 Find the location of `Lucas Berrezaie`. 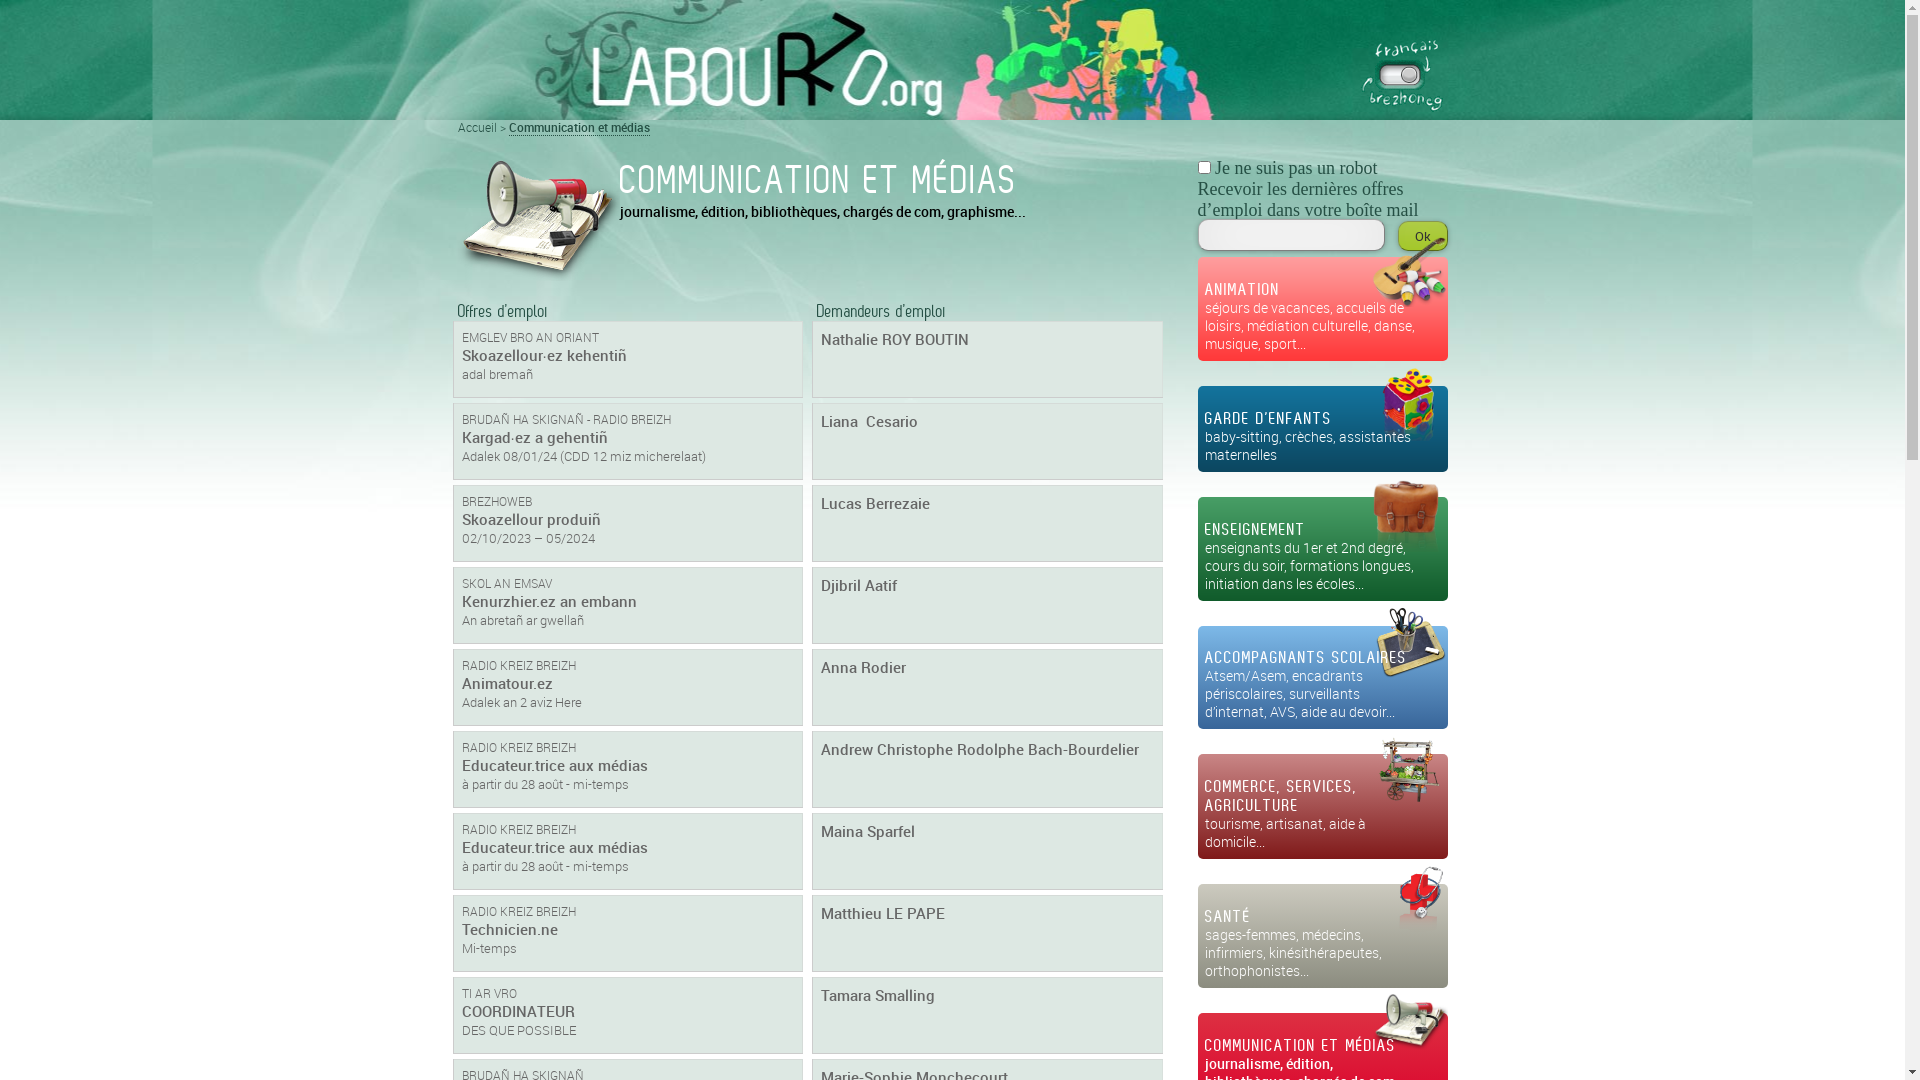

Lucas Berrezaie is located at coordinates (988, 524).